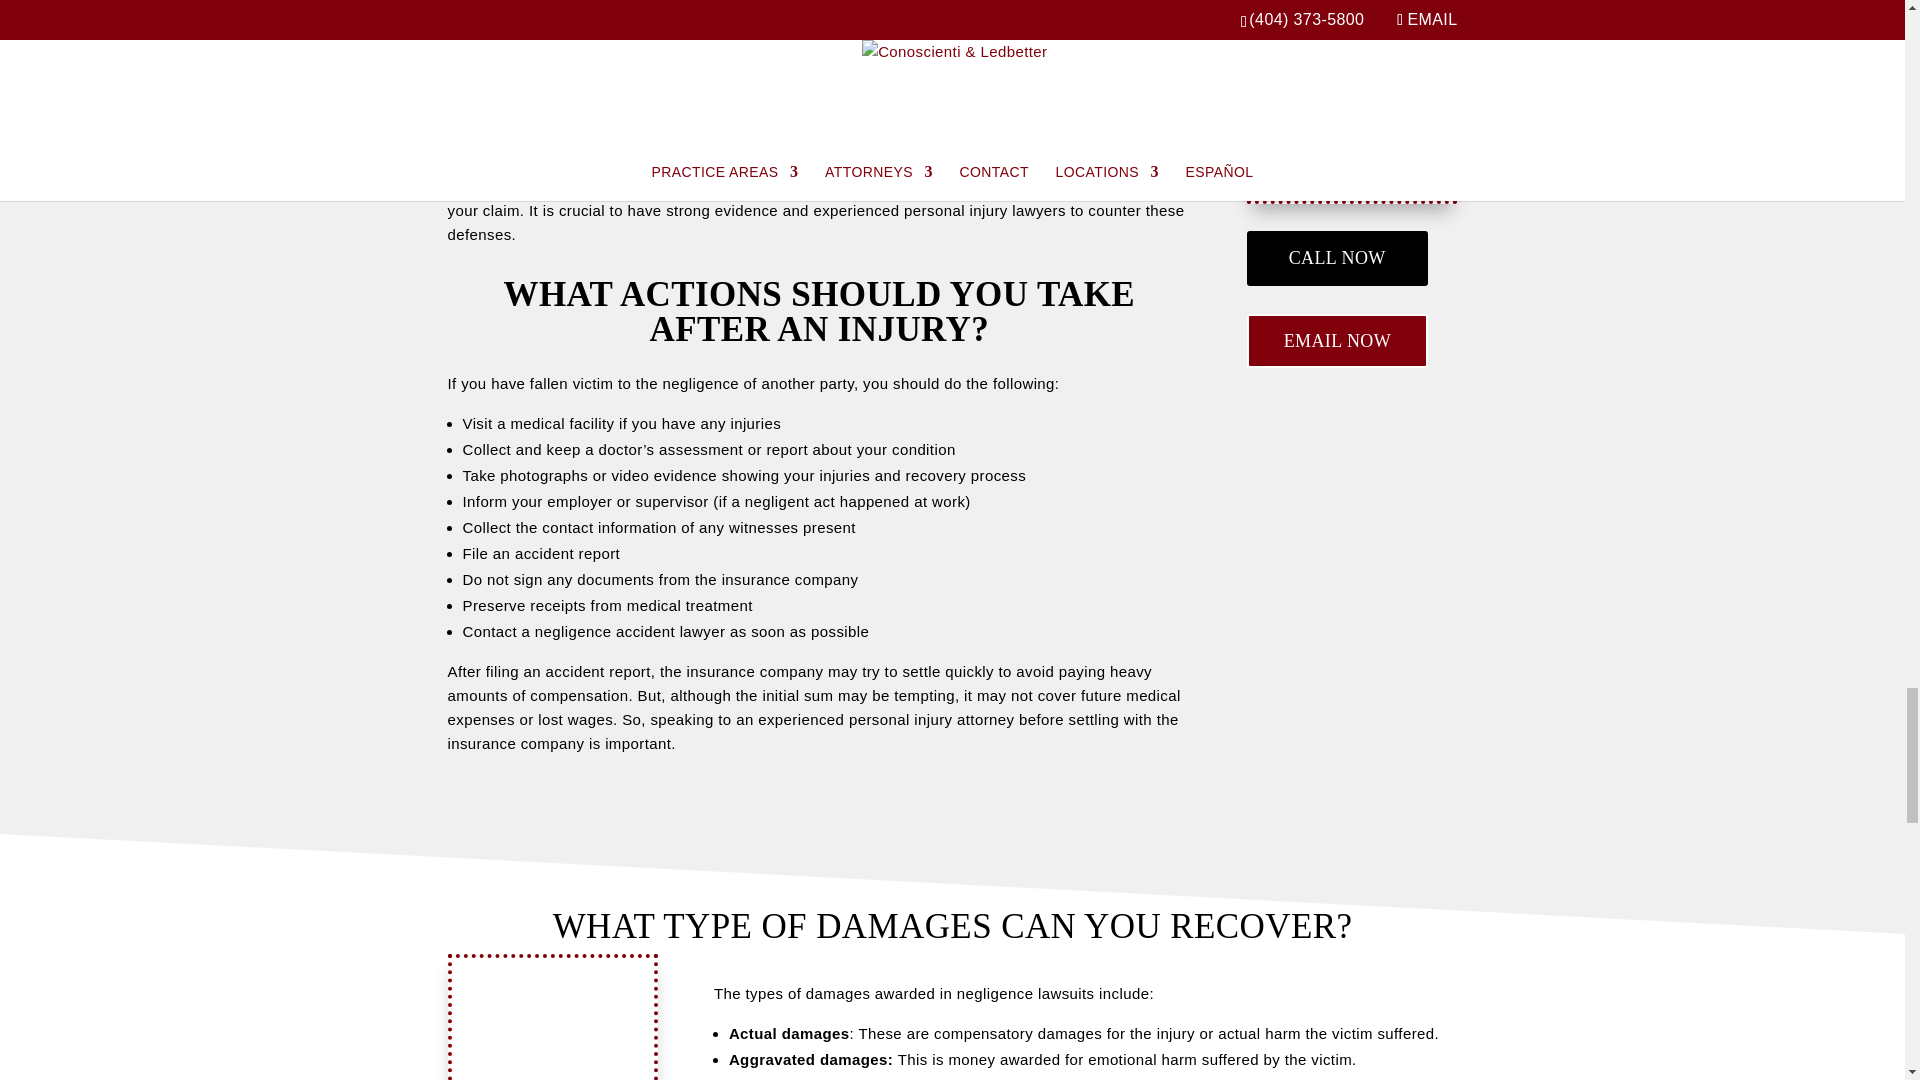 Image resolution: width=1920 pixels, height=1080 pixels. What do you see at coordinates (552, 1018) in the screenshot?
I see `What Type of Damages Can You Recover` at bounding box center [552, 1018].